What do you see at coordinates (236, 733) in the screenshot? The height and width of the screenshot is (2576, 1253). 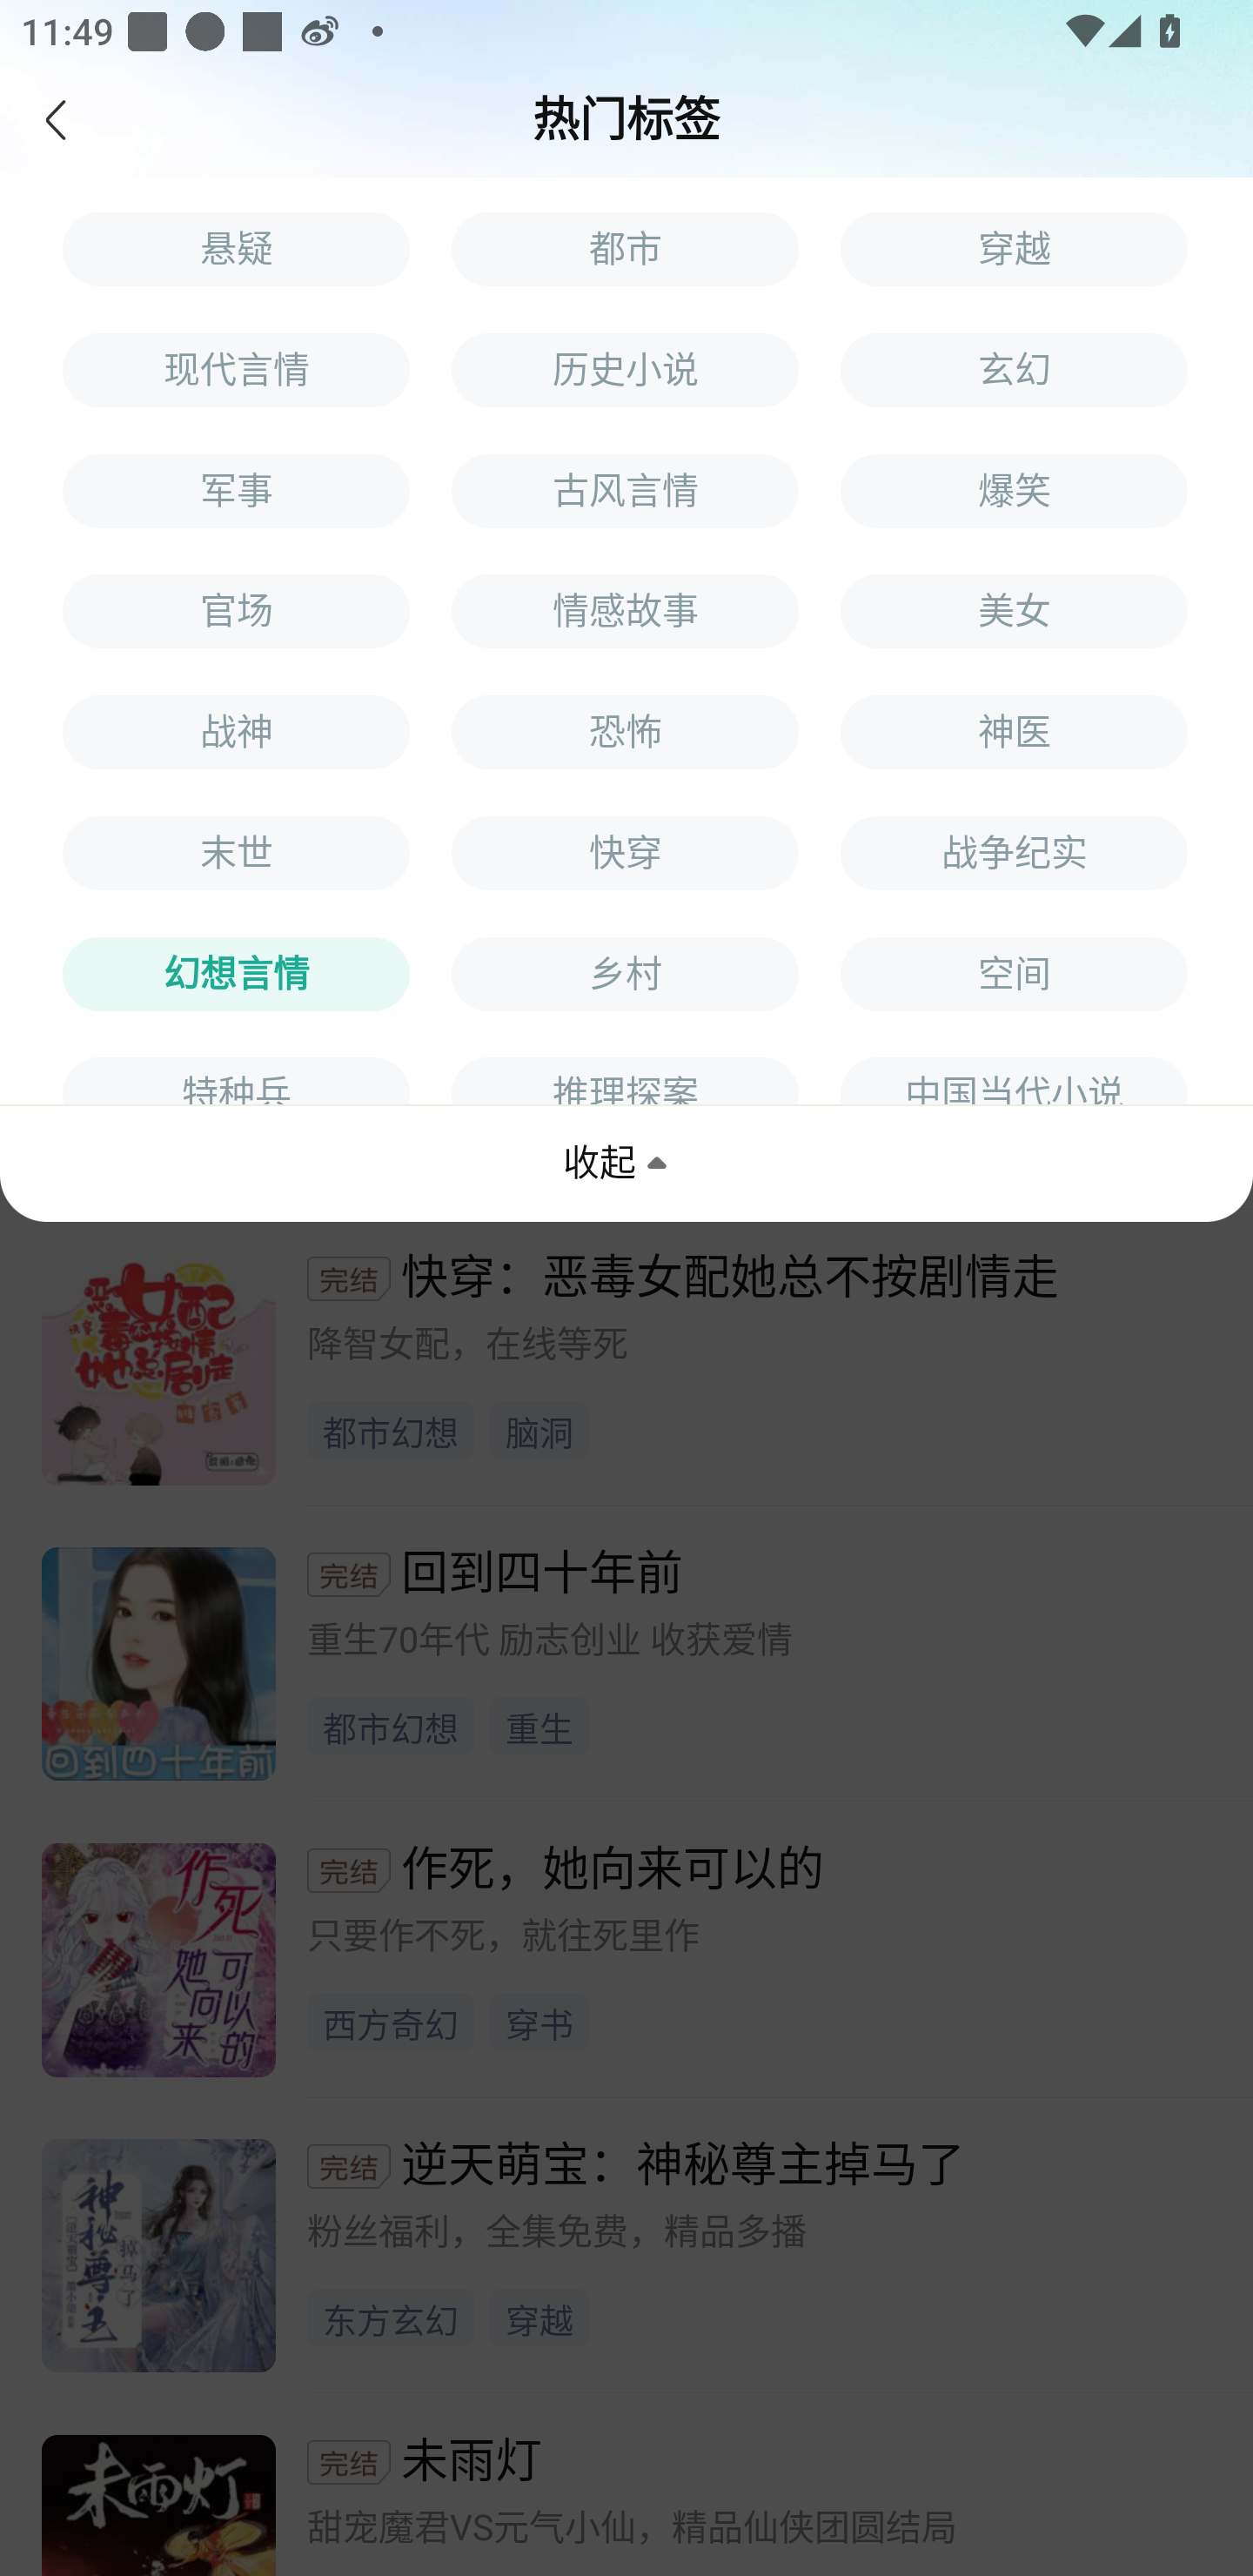 I see `战神` at bounding box center [236, 733].